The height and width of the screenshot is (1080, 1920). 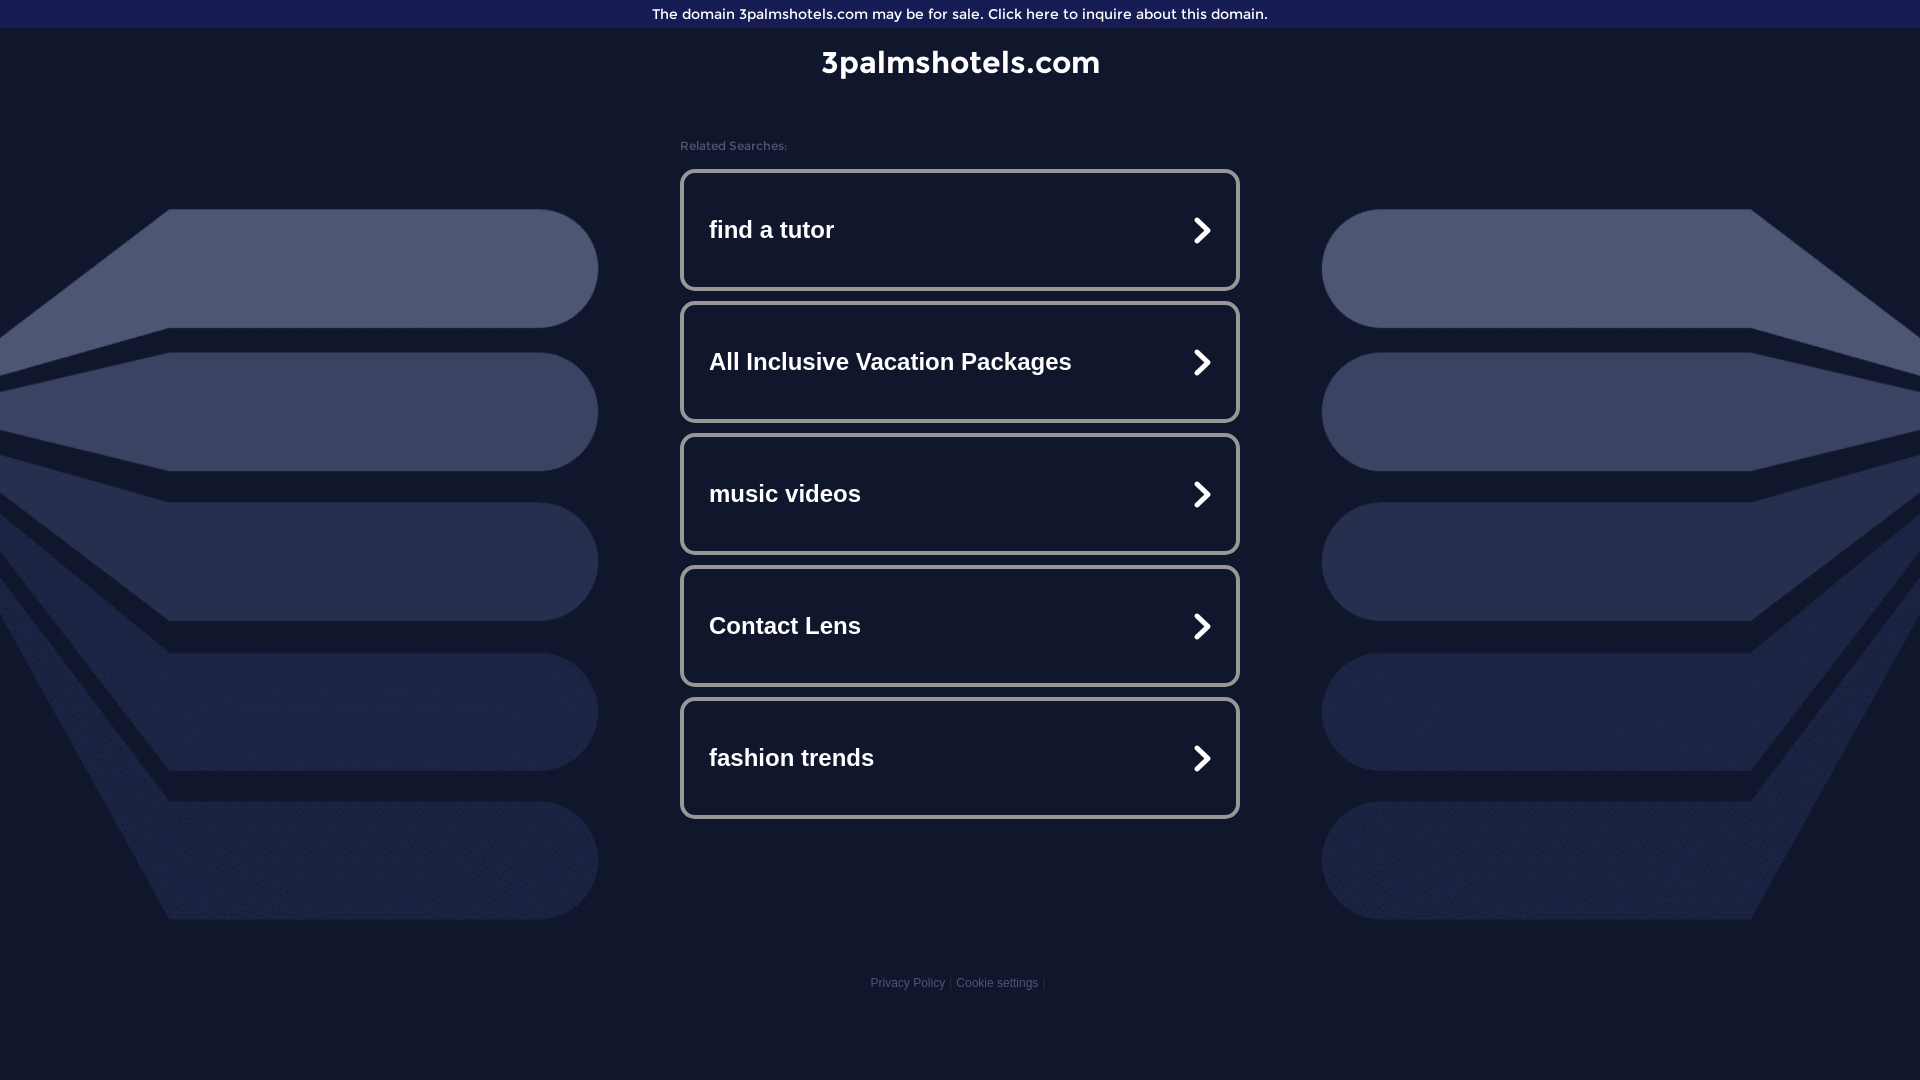 What do you see at coordinates (960, 362) in the screenshot?
I see `All Inclusive Vacation Packages` at bounding box center [960, 362].